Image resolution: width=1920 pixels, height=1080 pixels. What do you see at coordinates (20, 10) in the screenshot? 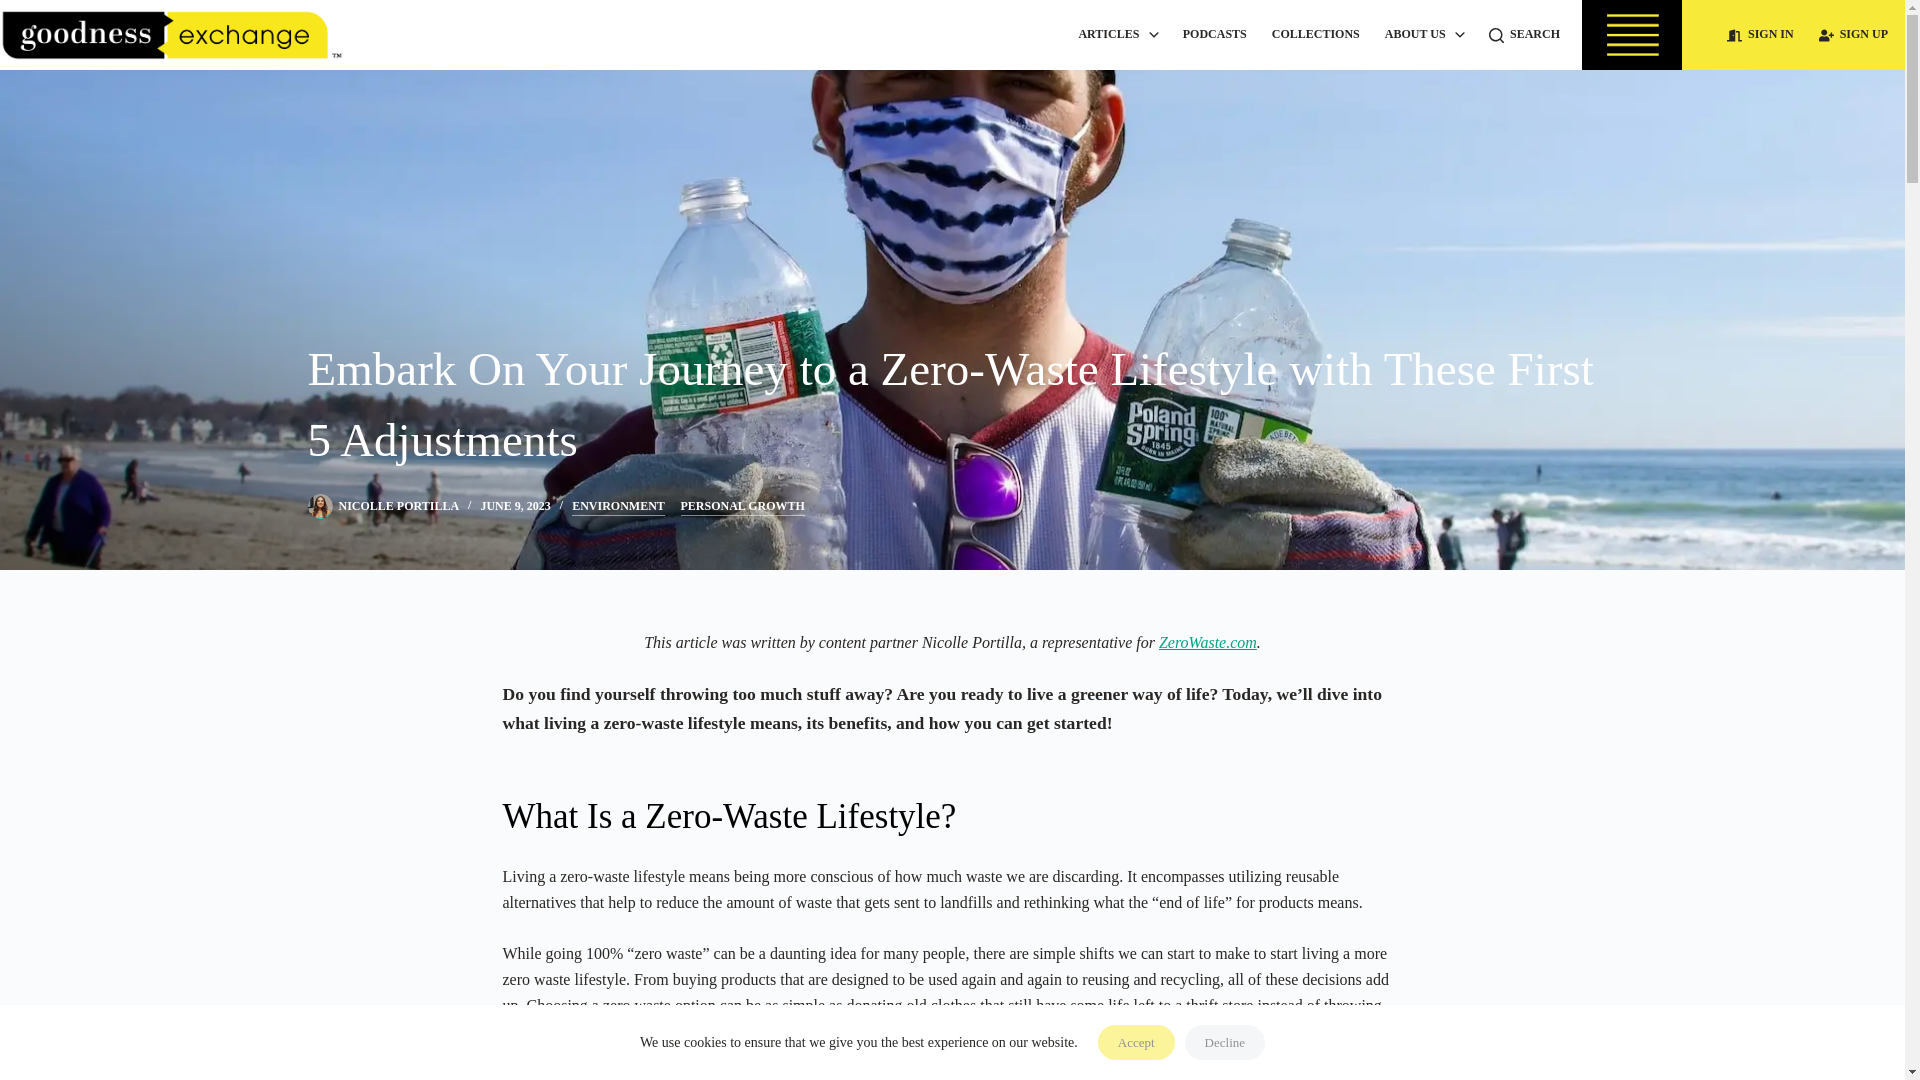
I see `Skip to content` at bounding box center [20, 10].